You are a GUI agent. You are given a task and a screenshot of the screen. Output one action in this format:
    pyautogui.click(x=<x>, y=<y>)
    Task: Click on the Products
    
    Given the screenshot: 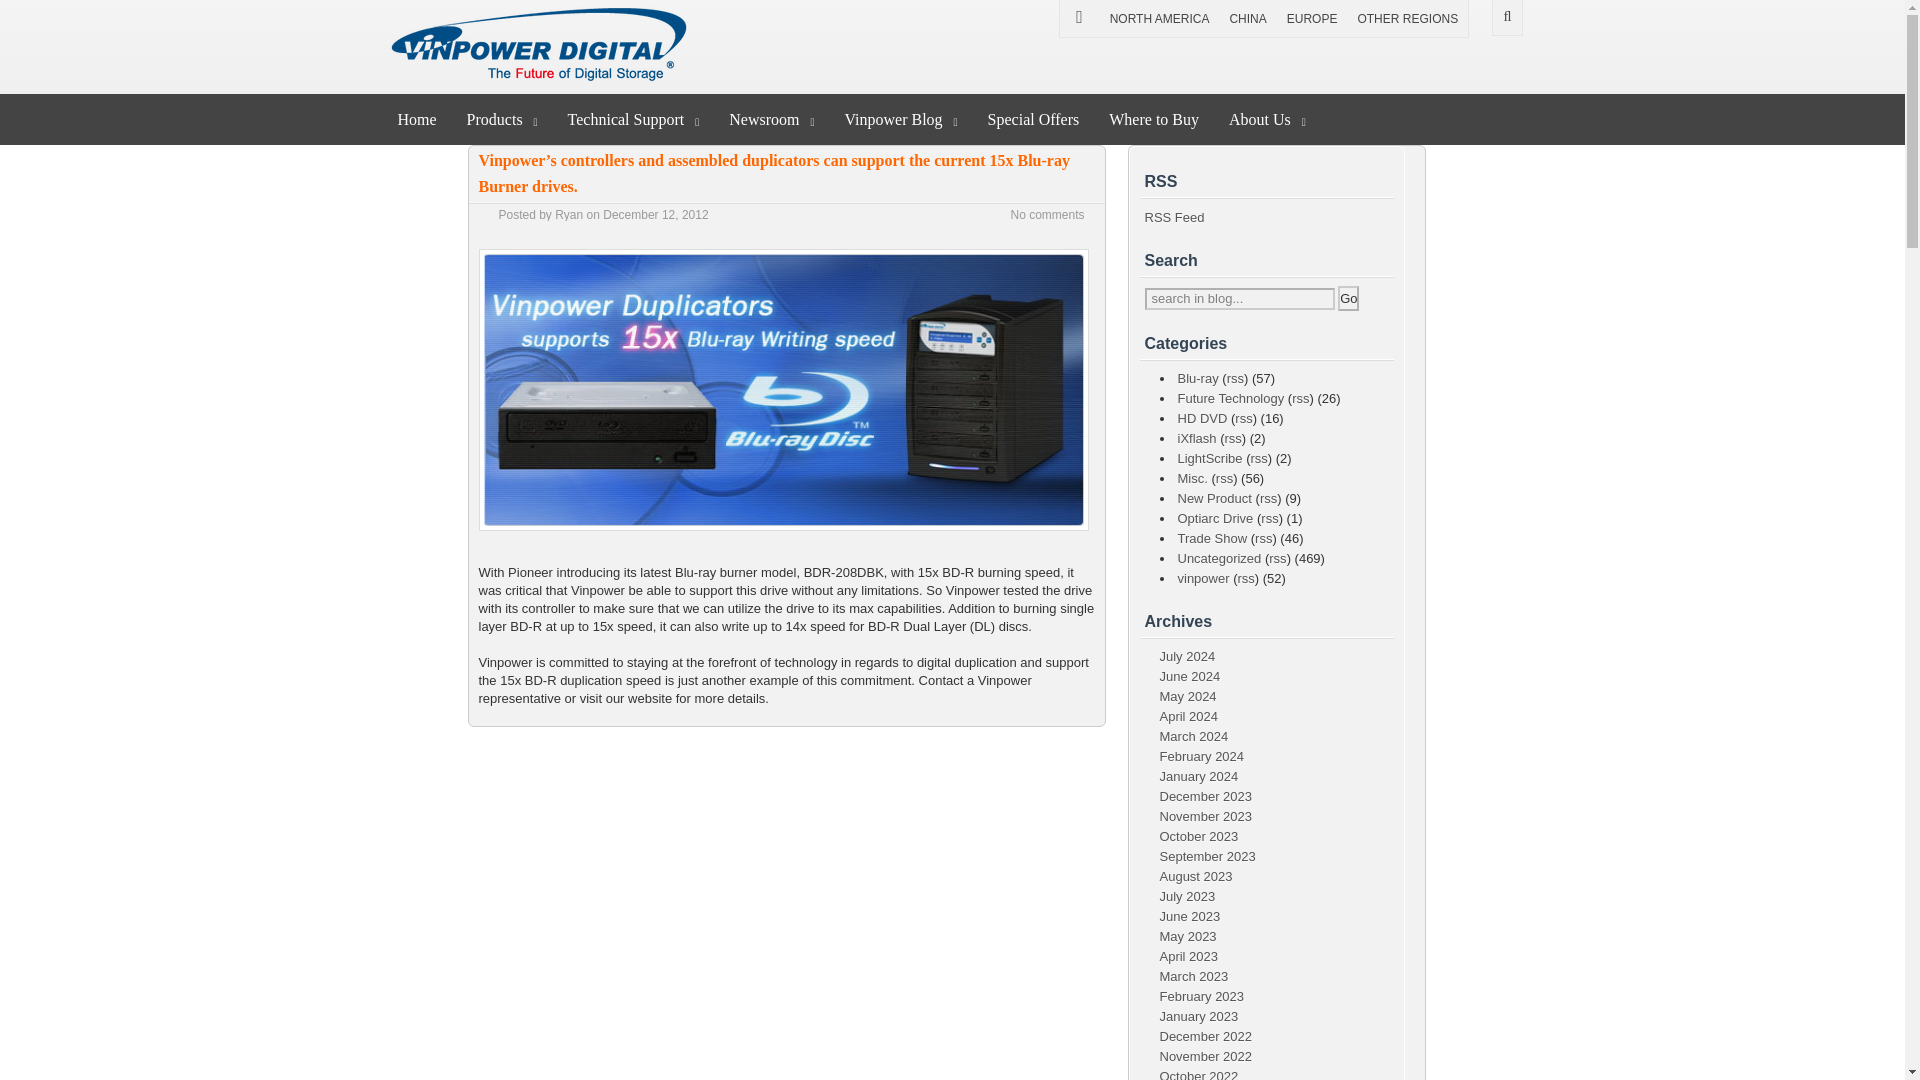 What is the action you would take?
    pyautogui.click(x=502, y=118)
    